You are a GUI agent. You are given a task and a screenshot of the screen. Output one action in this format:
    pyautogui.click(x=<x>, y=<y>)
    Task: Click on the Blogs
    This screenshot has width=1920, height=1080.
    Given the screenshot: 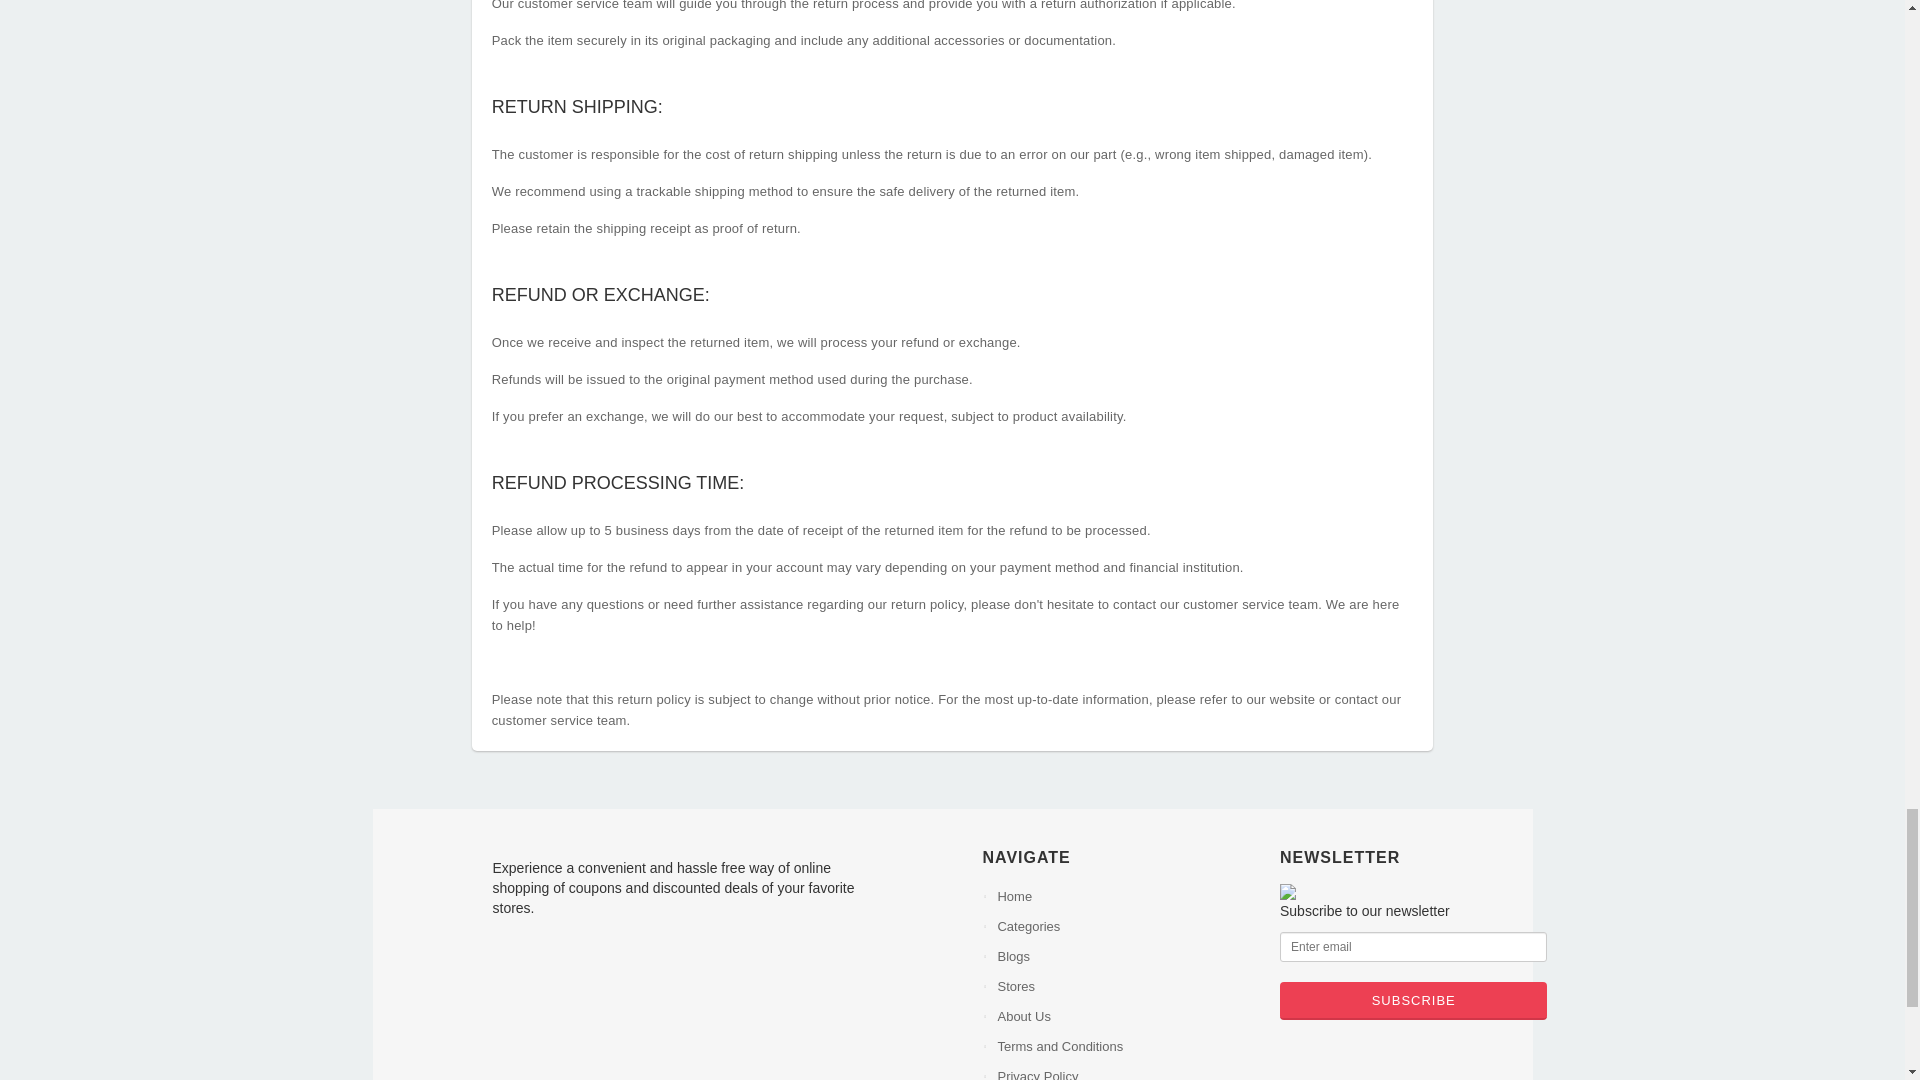 What is the action you would take?
    pyautogui.click(x=1122, y=956)
    